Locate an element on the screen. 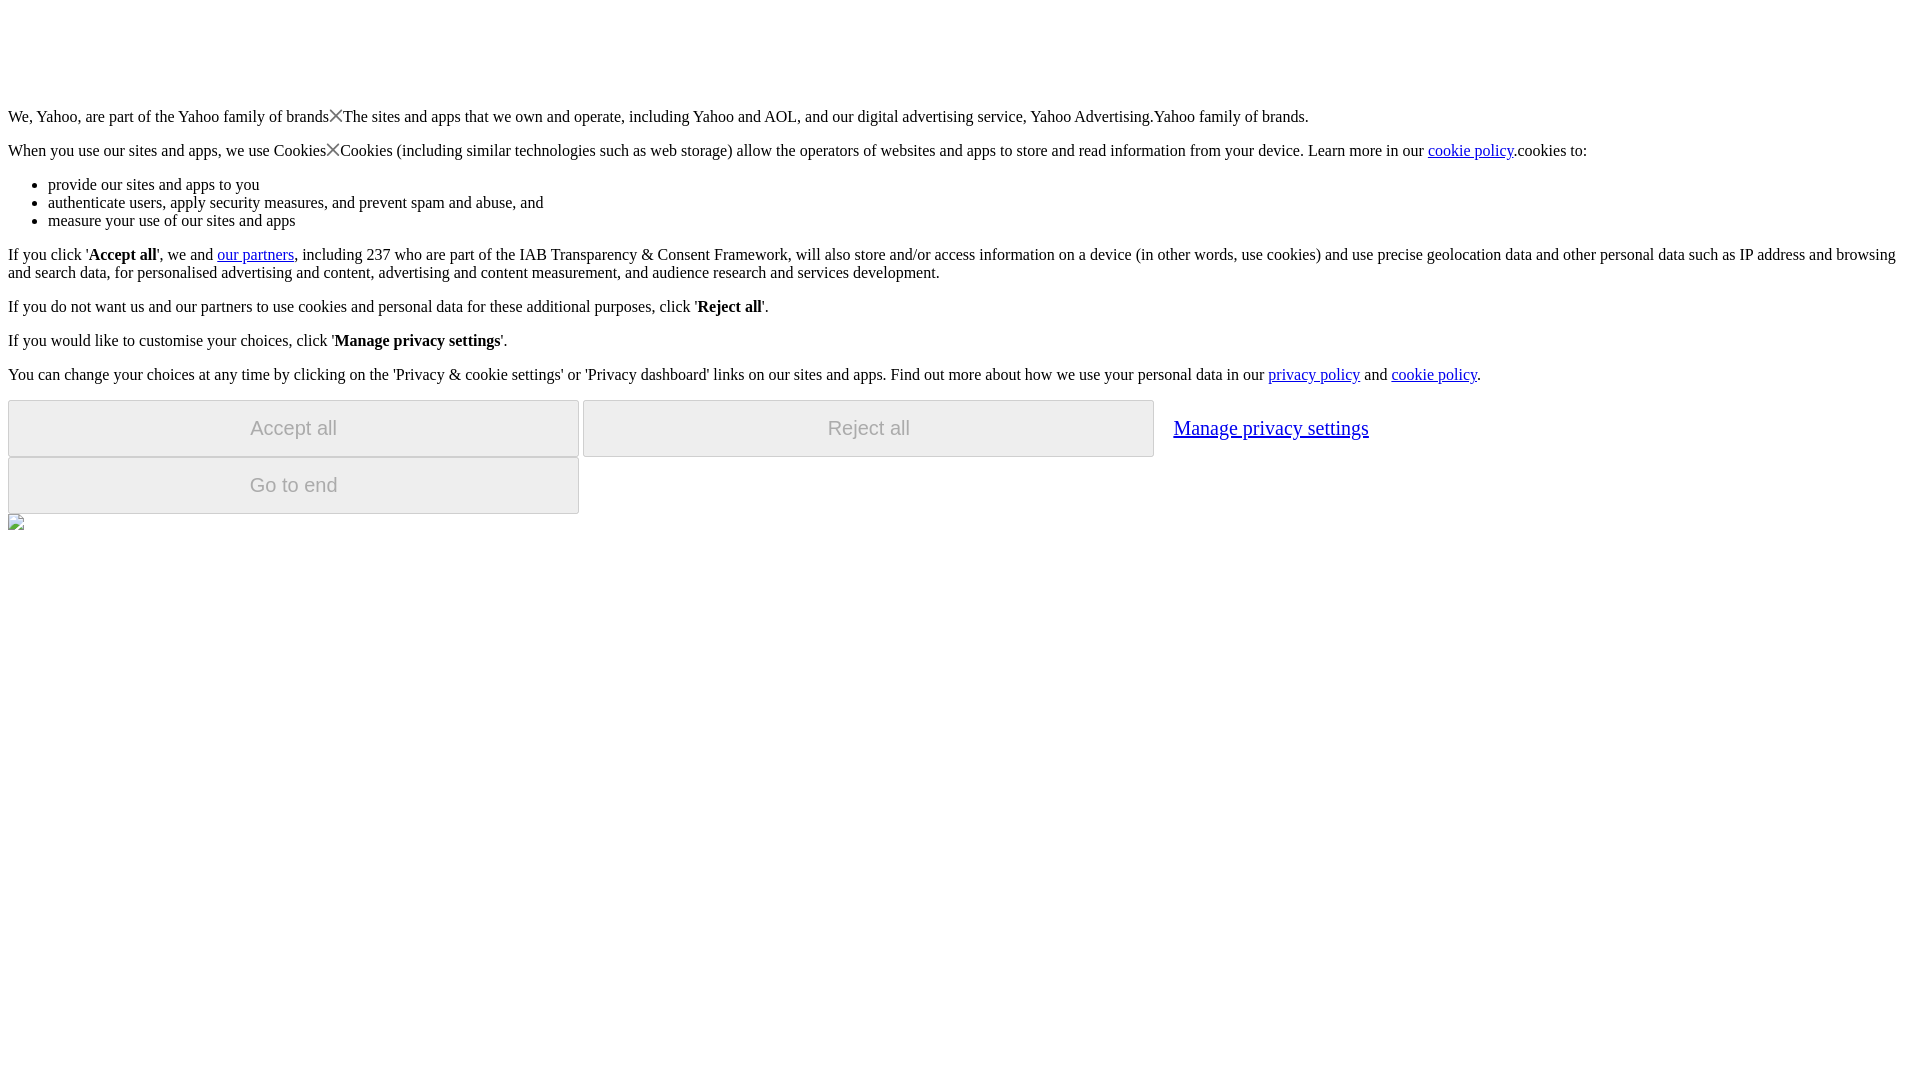 This screenshot has width=1920, height=1080. Manage privacy settings is located at coordinates (1270, 427).